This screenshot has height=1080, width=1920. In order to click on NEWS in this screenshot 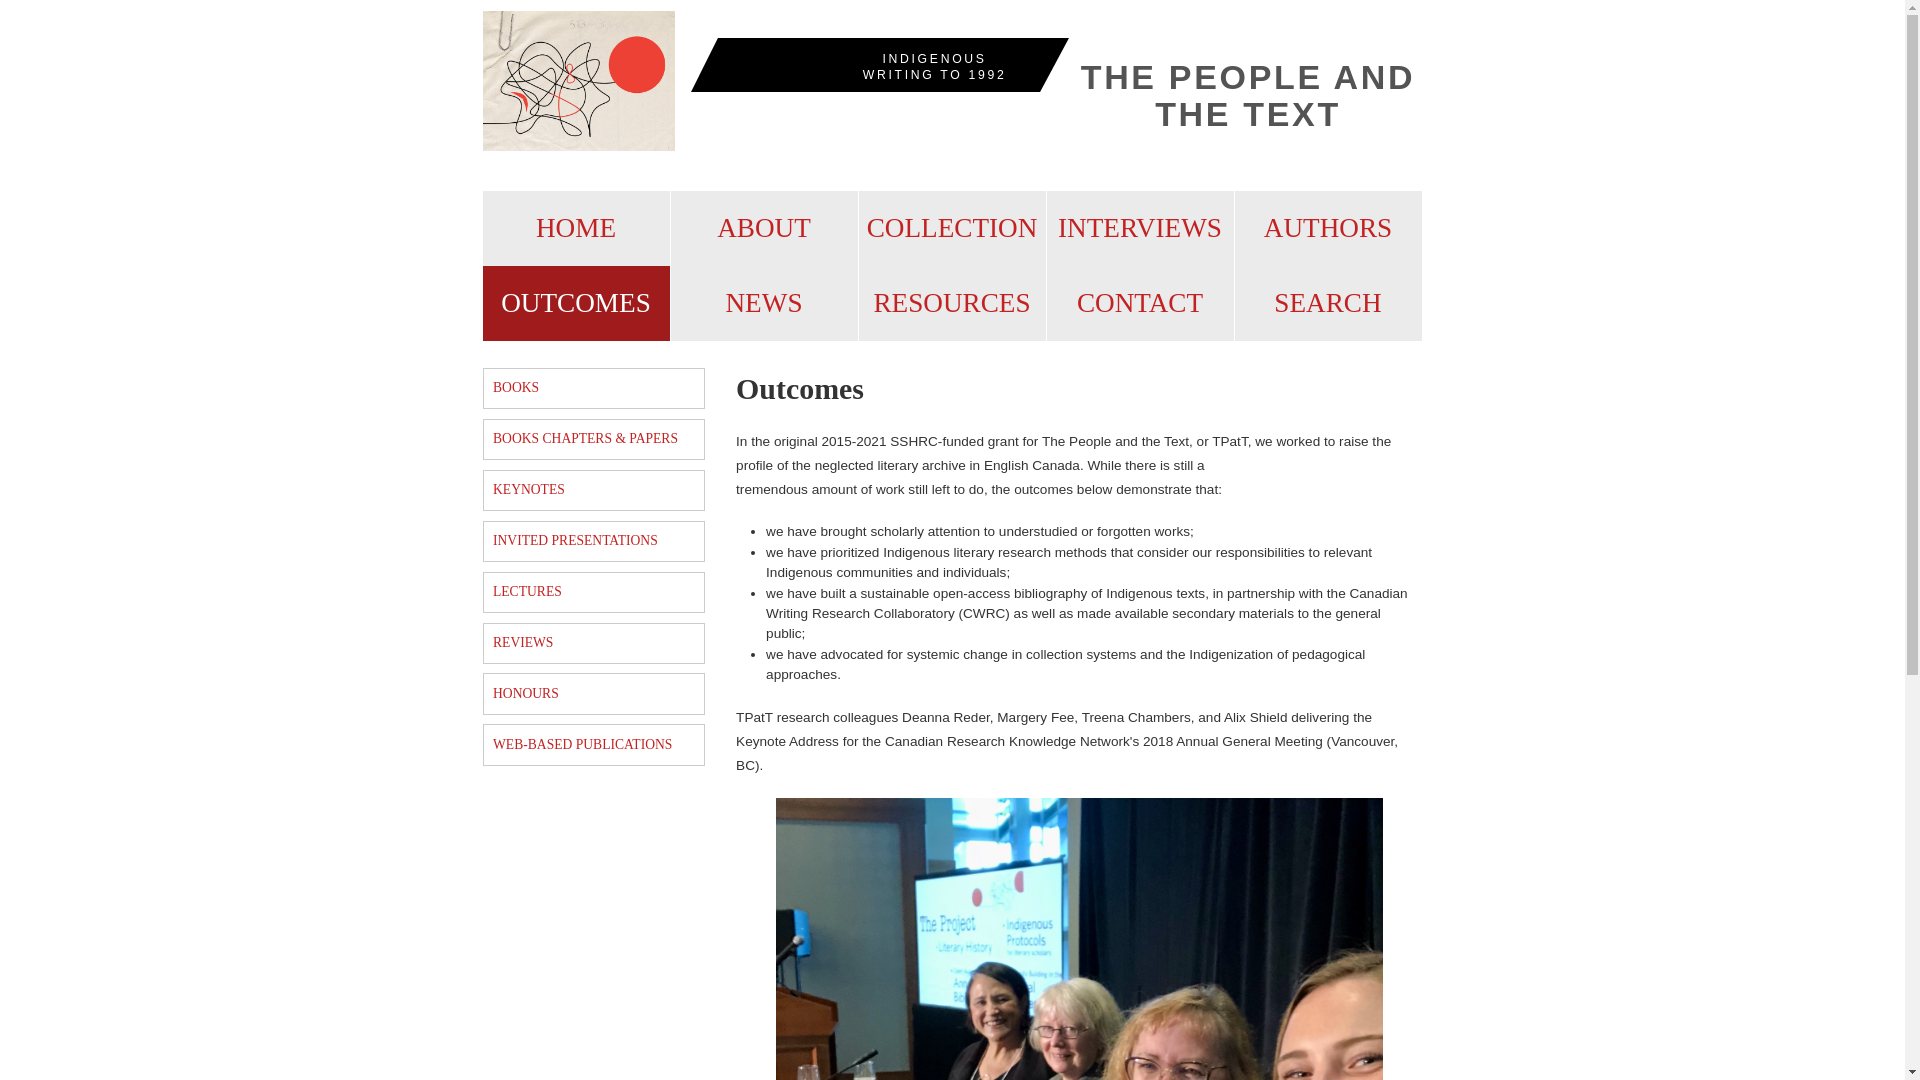, I will do `click(764, 303)`.